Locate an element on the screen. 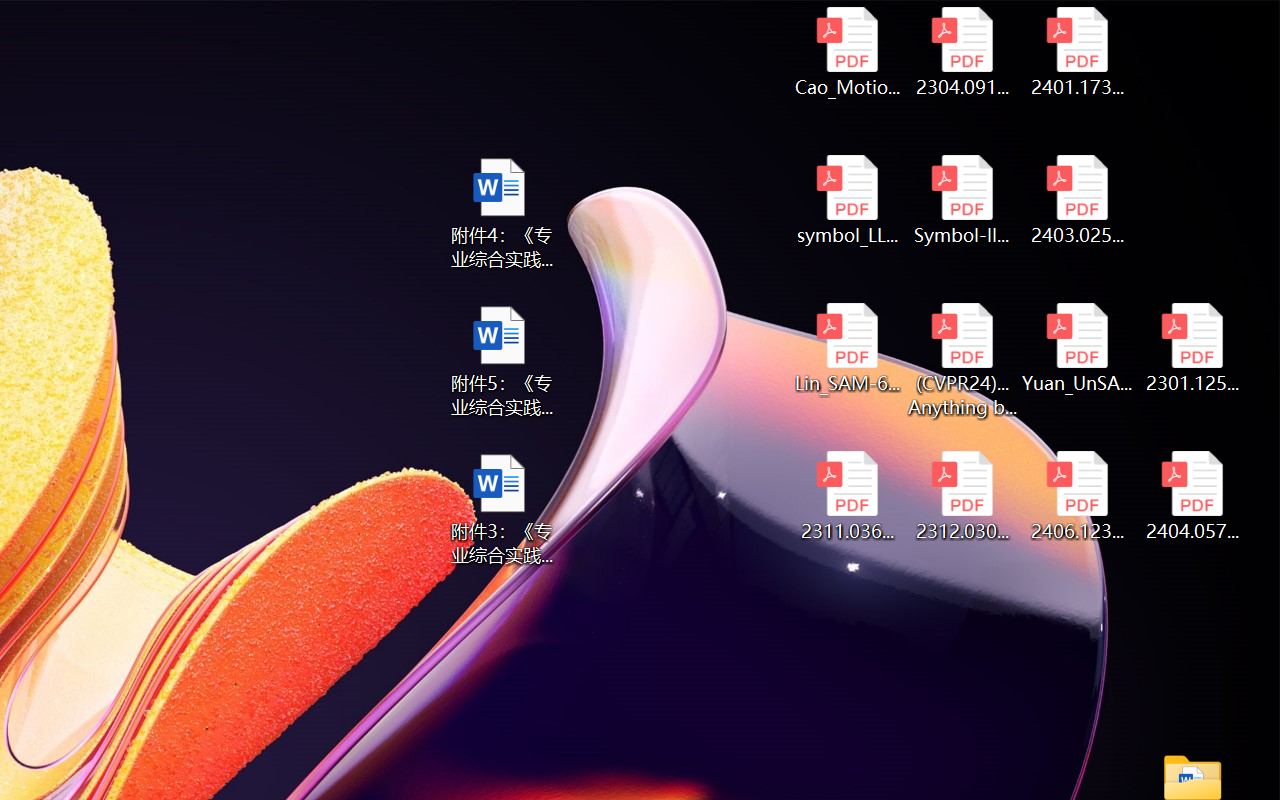 The height and width of the screenshot is (800, 1280). (CVPR24)Matching Anything by Segmenting Anything.pdf is located at coordinates (962, 360).